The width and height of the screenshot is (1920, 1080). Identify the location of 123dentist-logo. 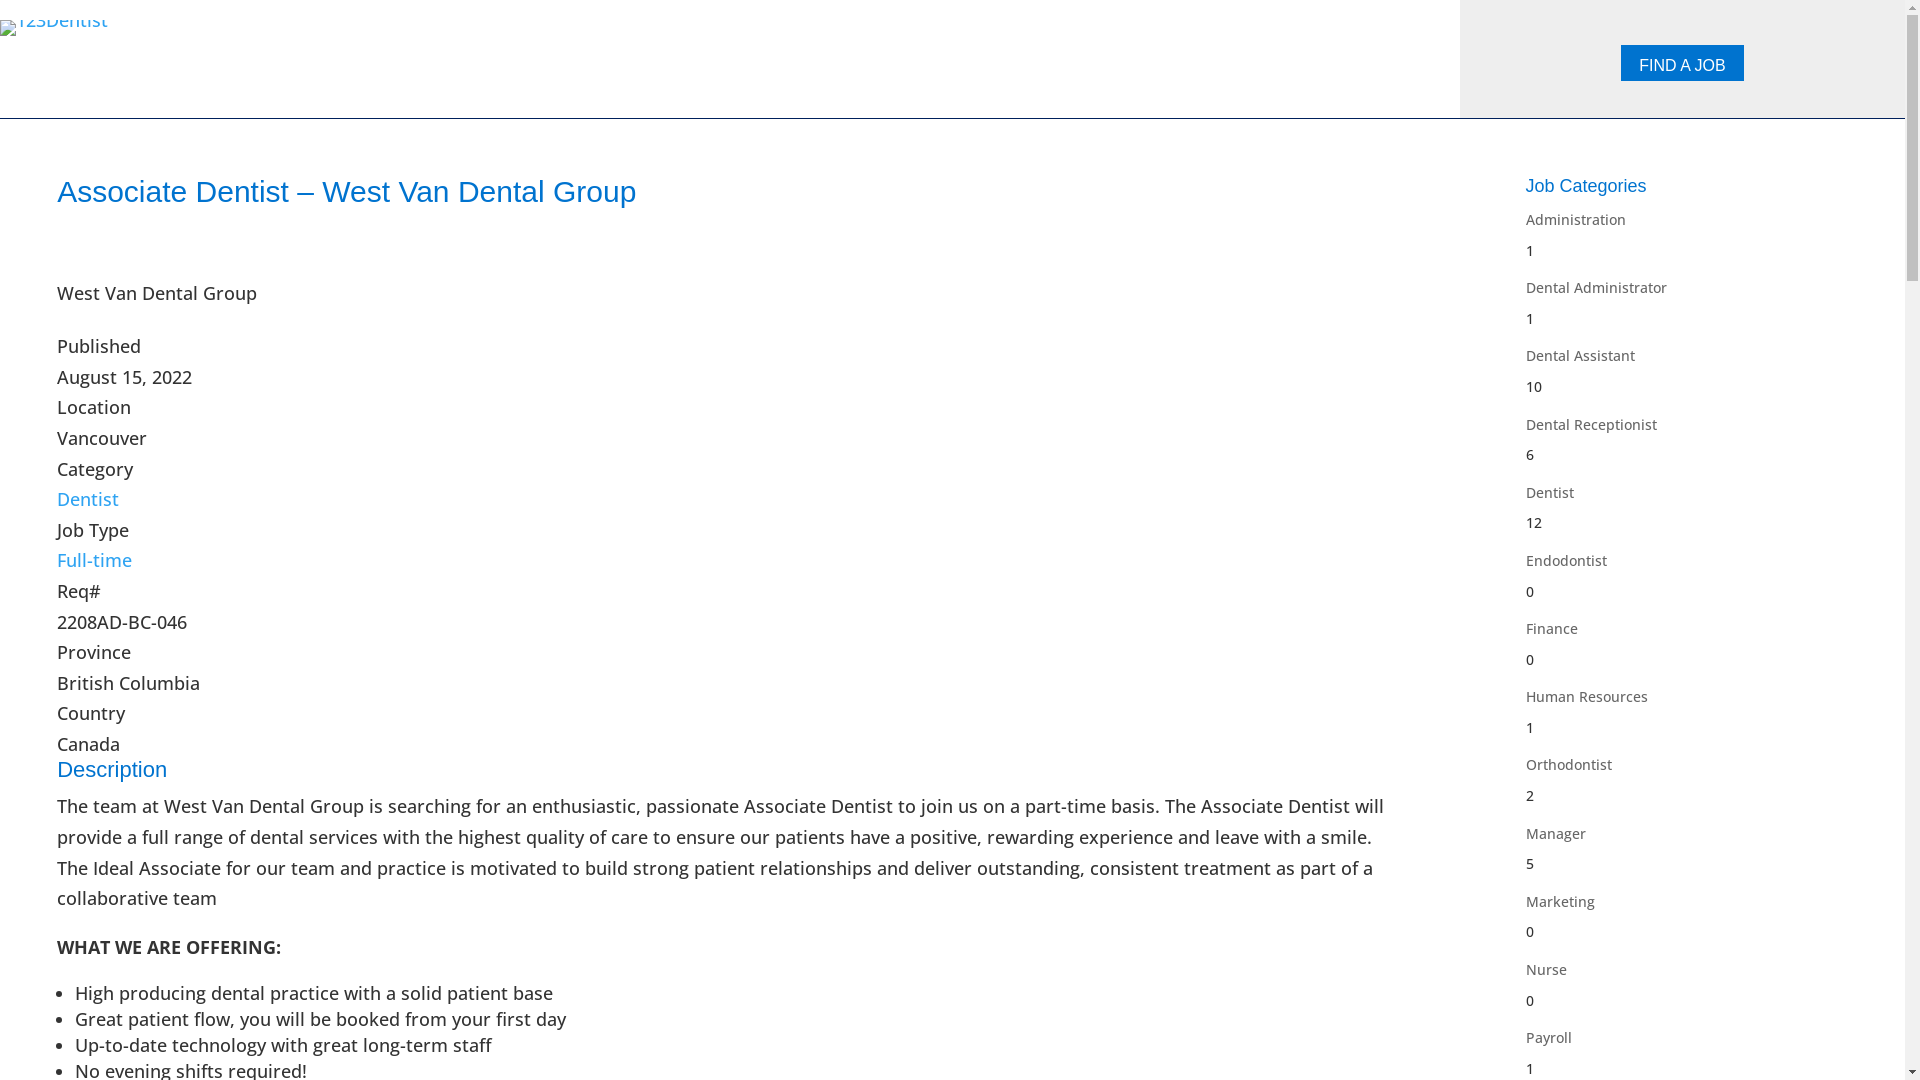
(54, 28).